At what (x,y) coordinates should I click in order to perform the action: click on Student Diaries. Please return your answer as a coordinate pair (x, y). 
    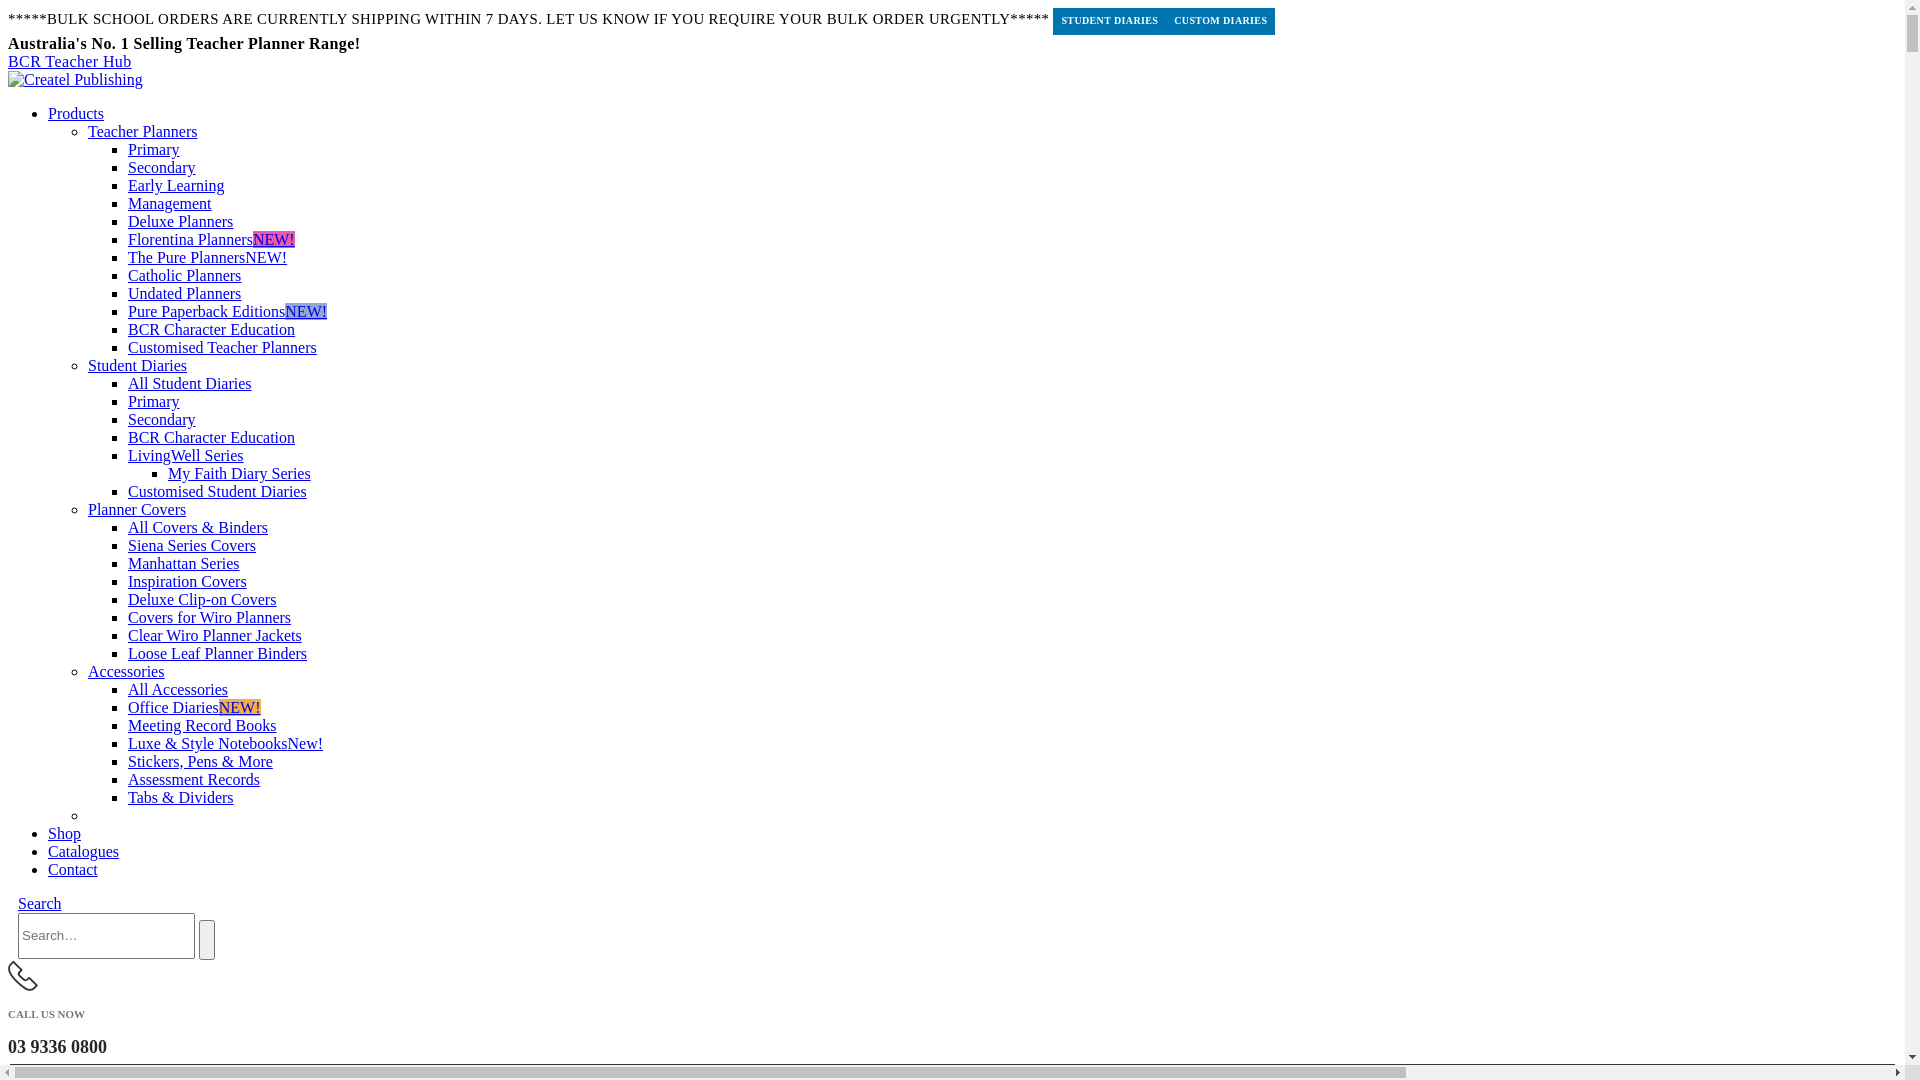
    Looking at the image, I should click on (138, 365).